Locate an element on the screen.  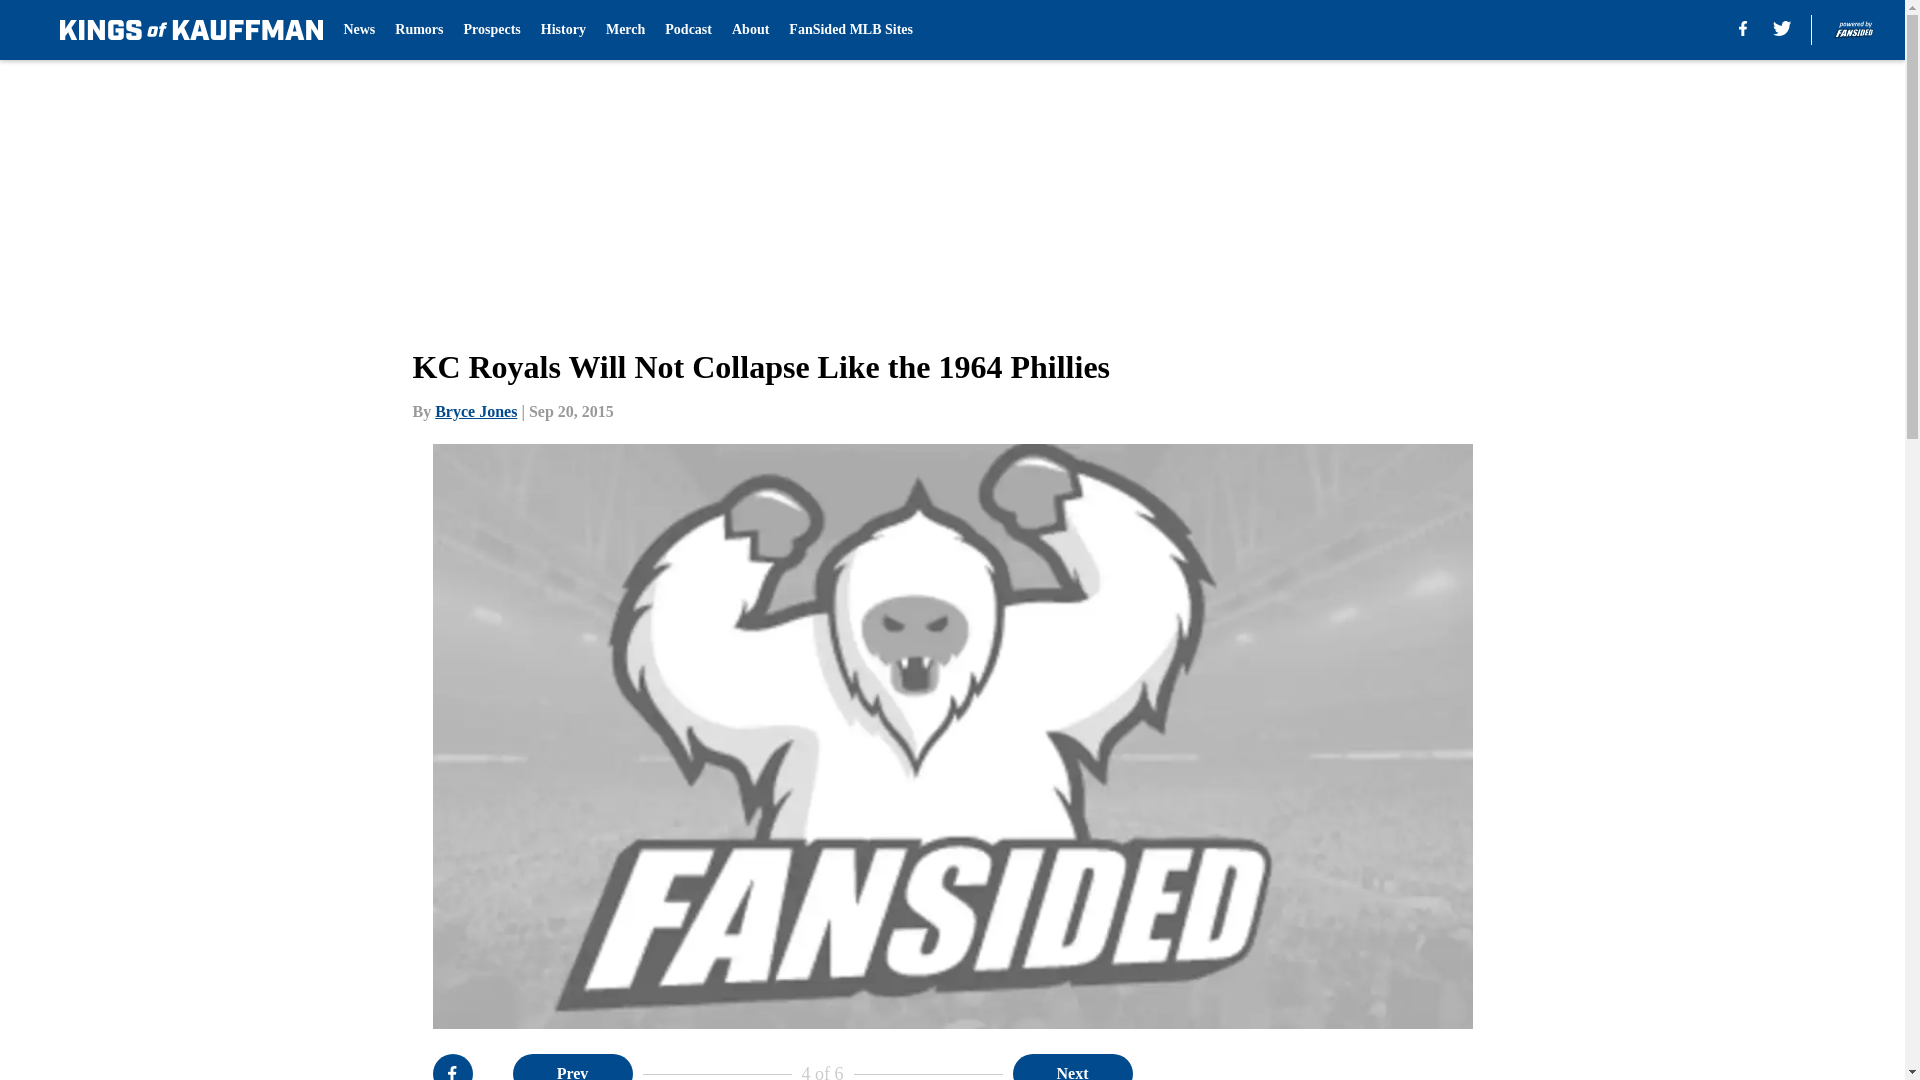
Prospects is located at coordinates (492, 30).